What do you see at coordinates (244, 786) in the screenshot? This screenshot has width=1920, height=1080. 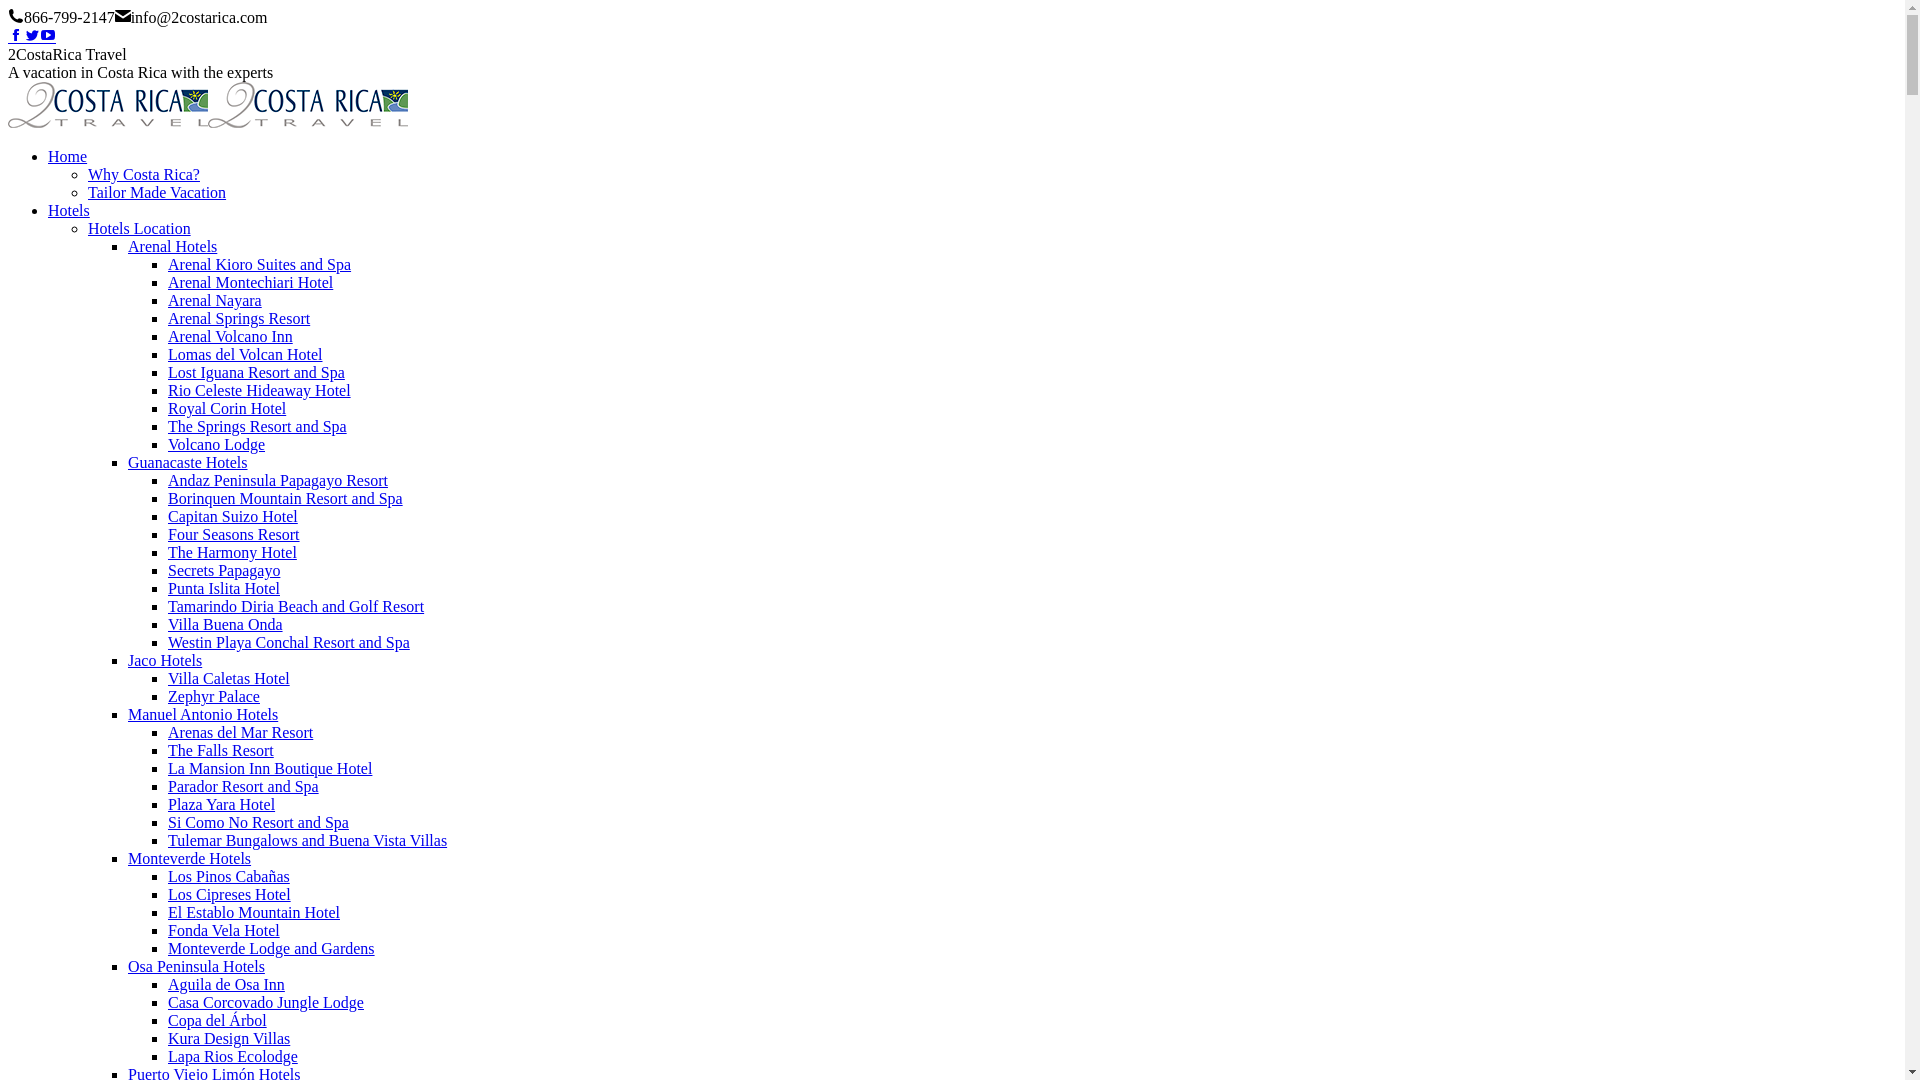 I see `Parador Resort and Spa` at bounding box center [244, 786].